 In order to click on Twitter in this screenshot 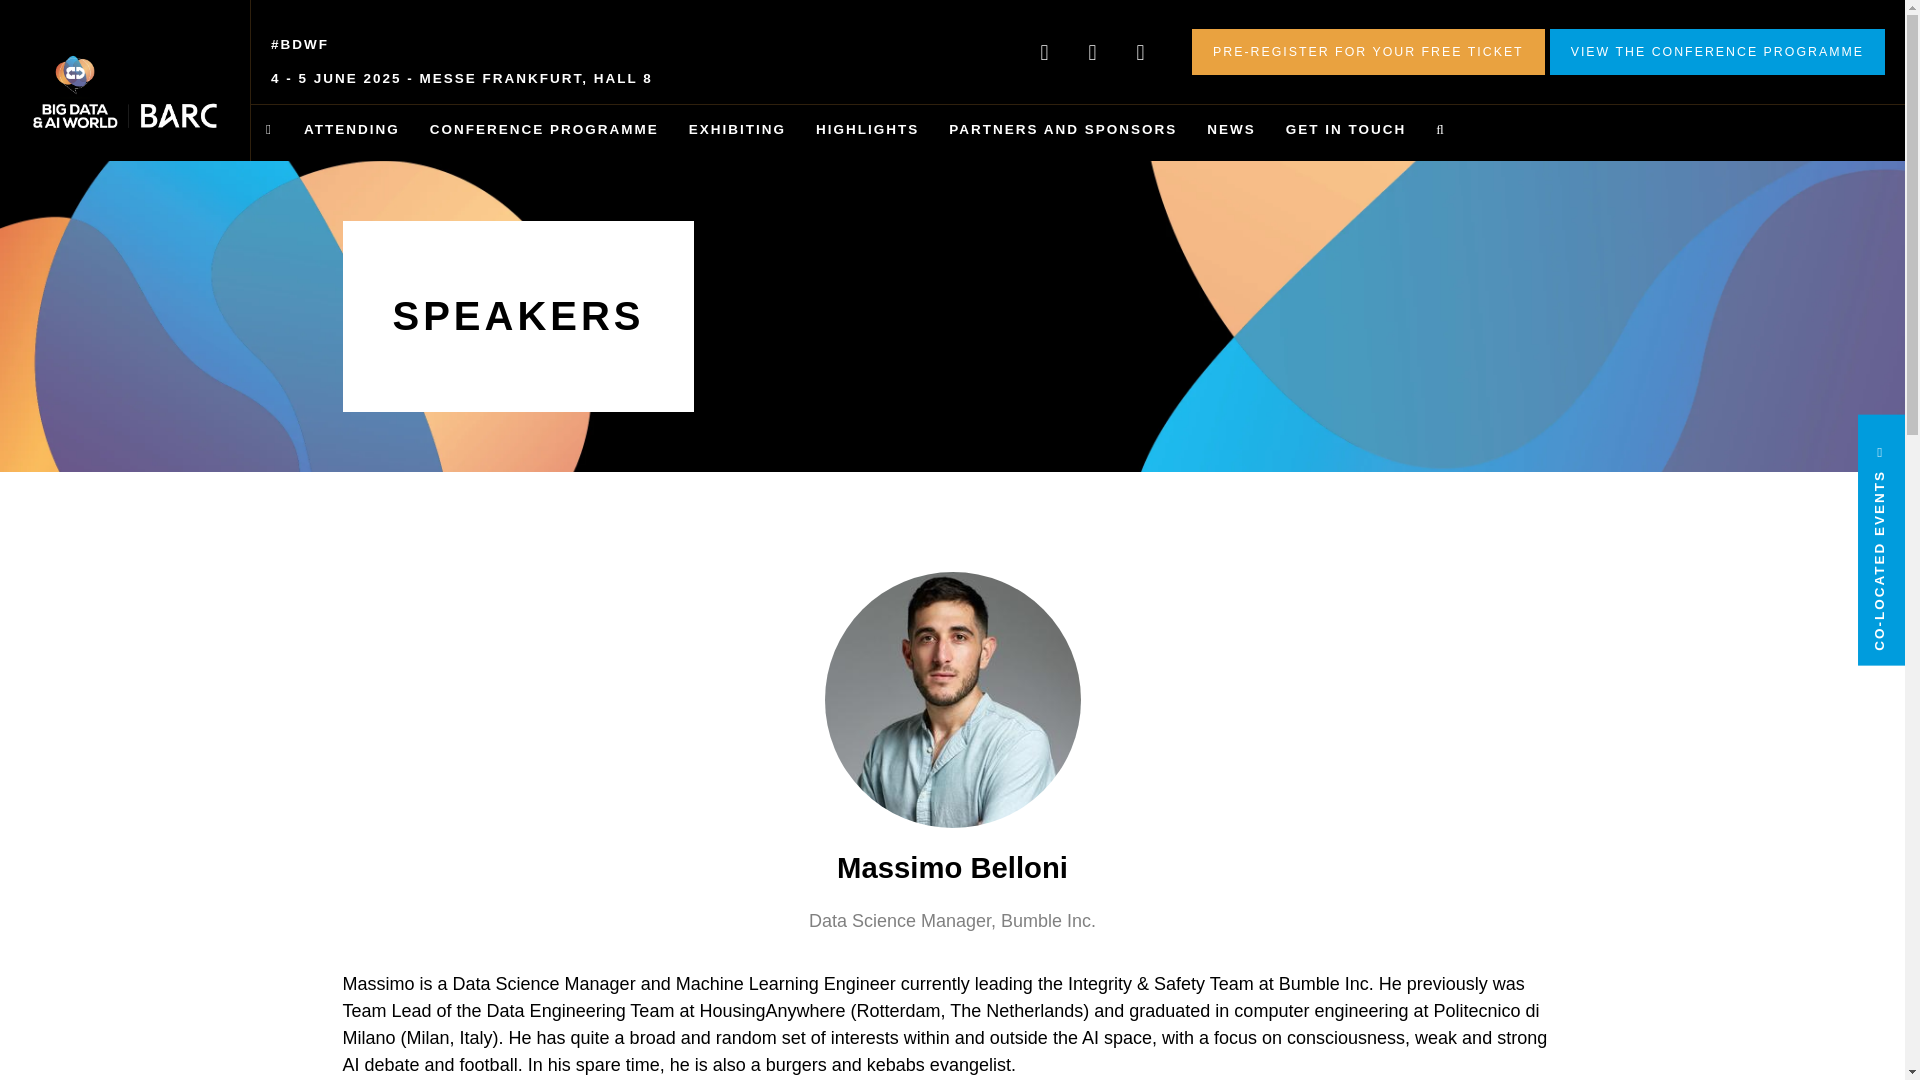, I will do `click(1044, 52)`.